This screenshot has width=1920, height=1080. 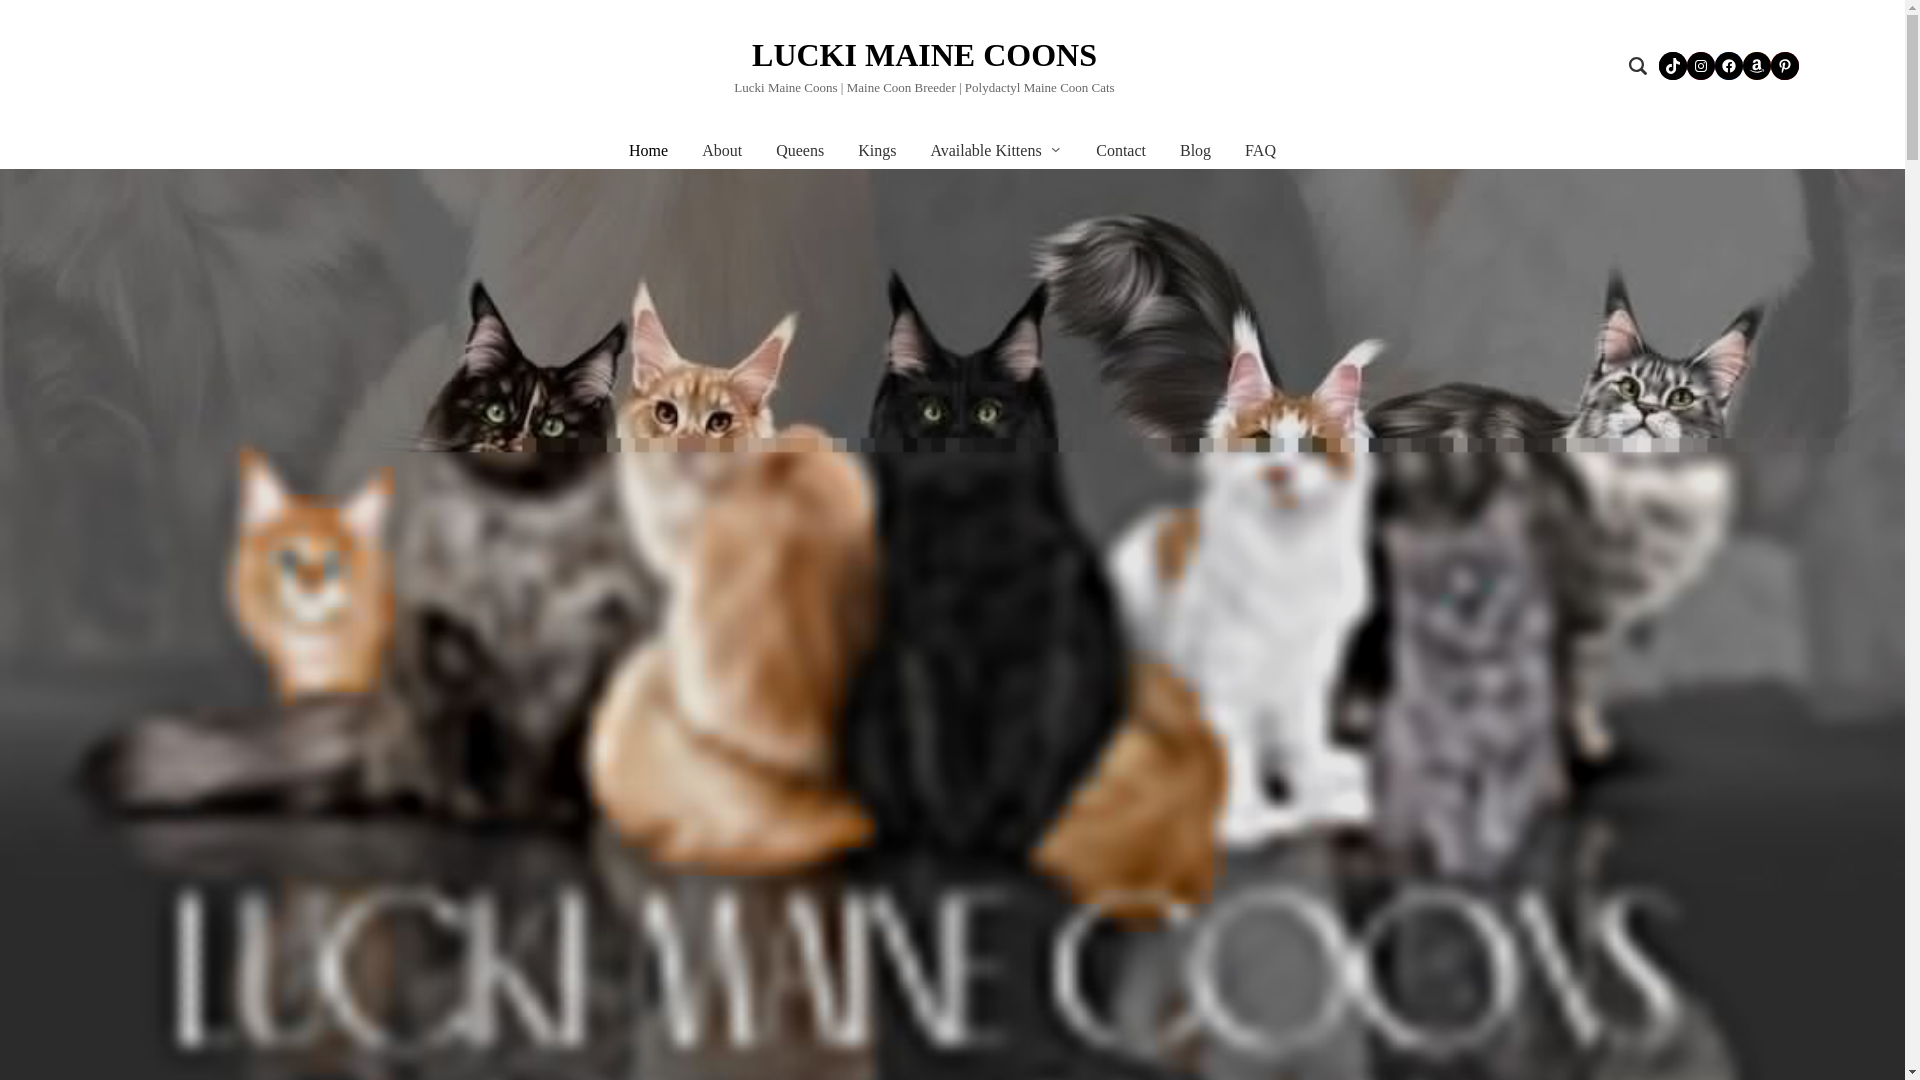 What do you see at coordinates (1672, 65) in the screenshot?
I see `TikTok` at bounding box center [1672, 65].